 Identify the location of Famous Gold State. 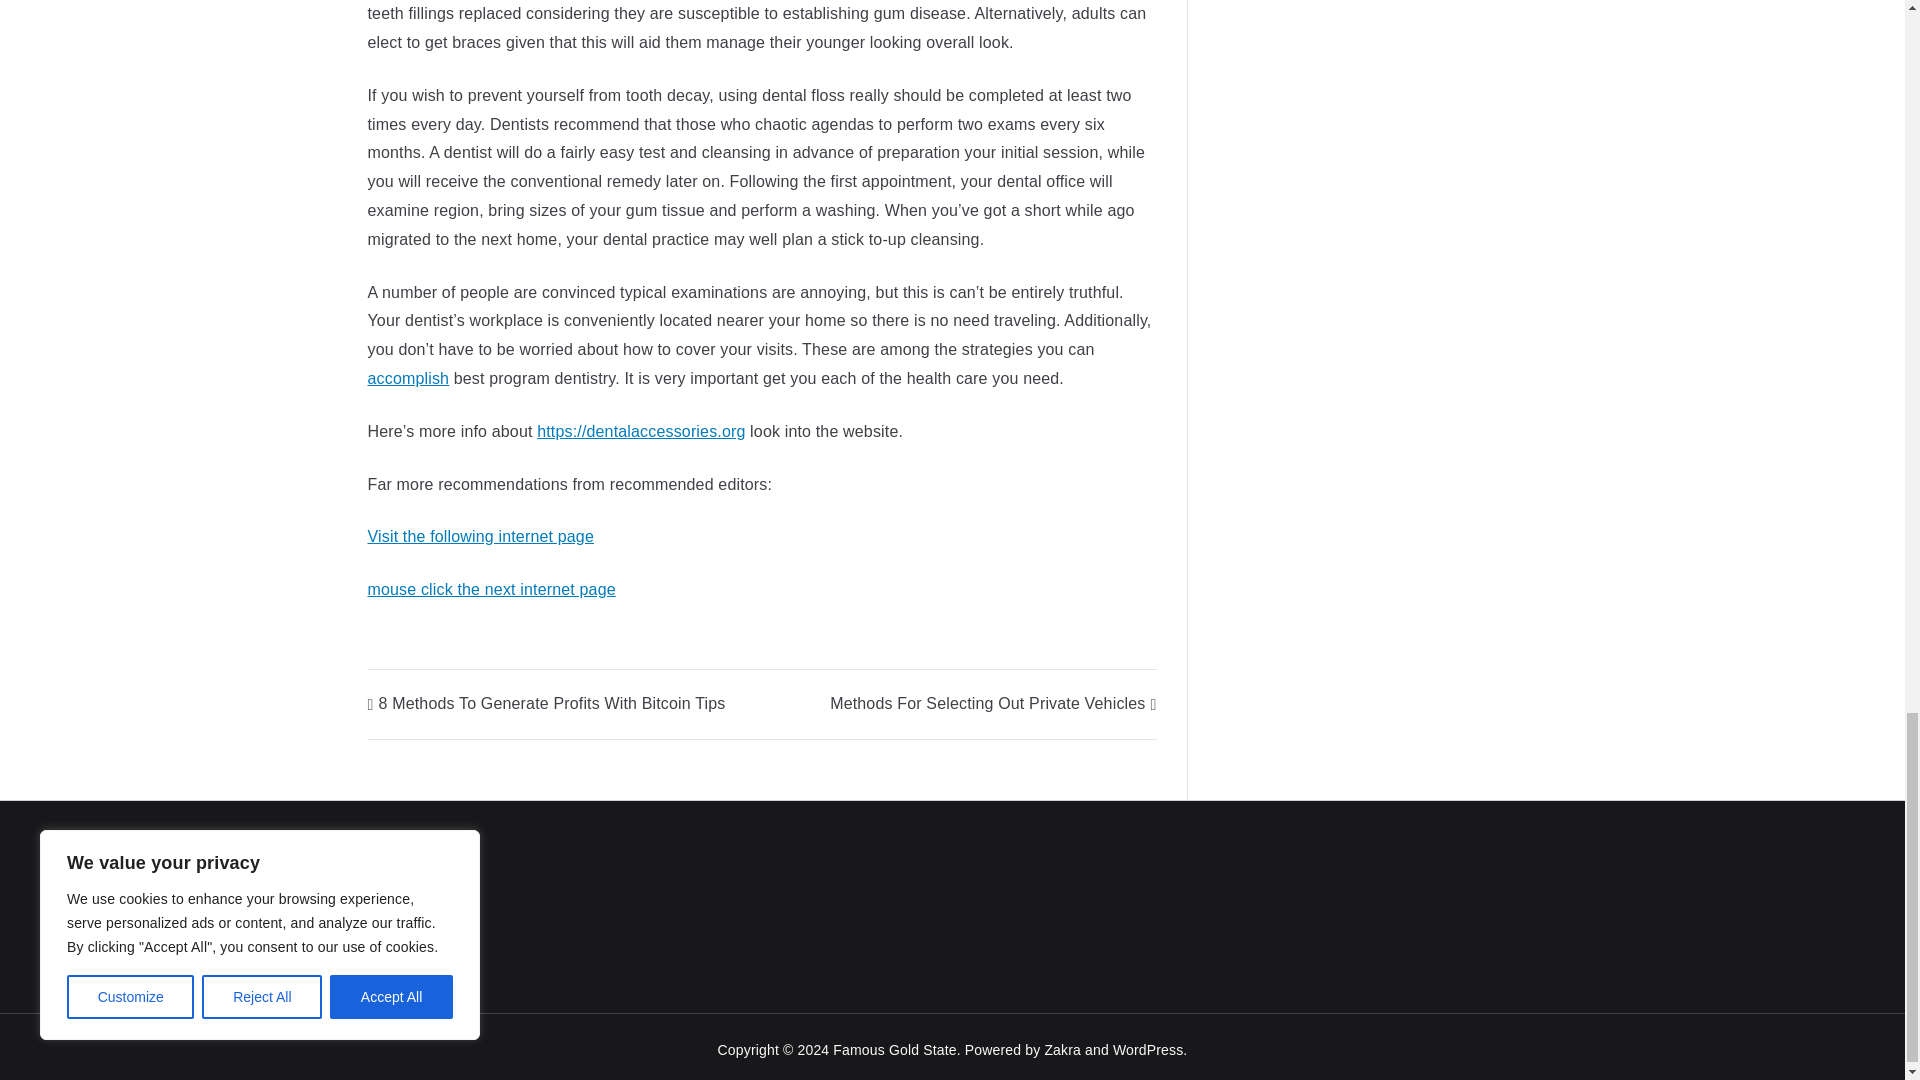
(894, 1050).